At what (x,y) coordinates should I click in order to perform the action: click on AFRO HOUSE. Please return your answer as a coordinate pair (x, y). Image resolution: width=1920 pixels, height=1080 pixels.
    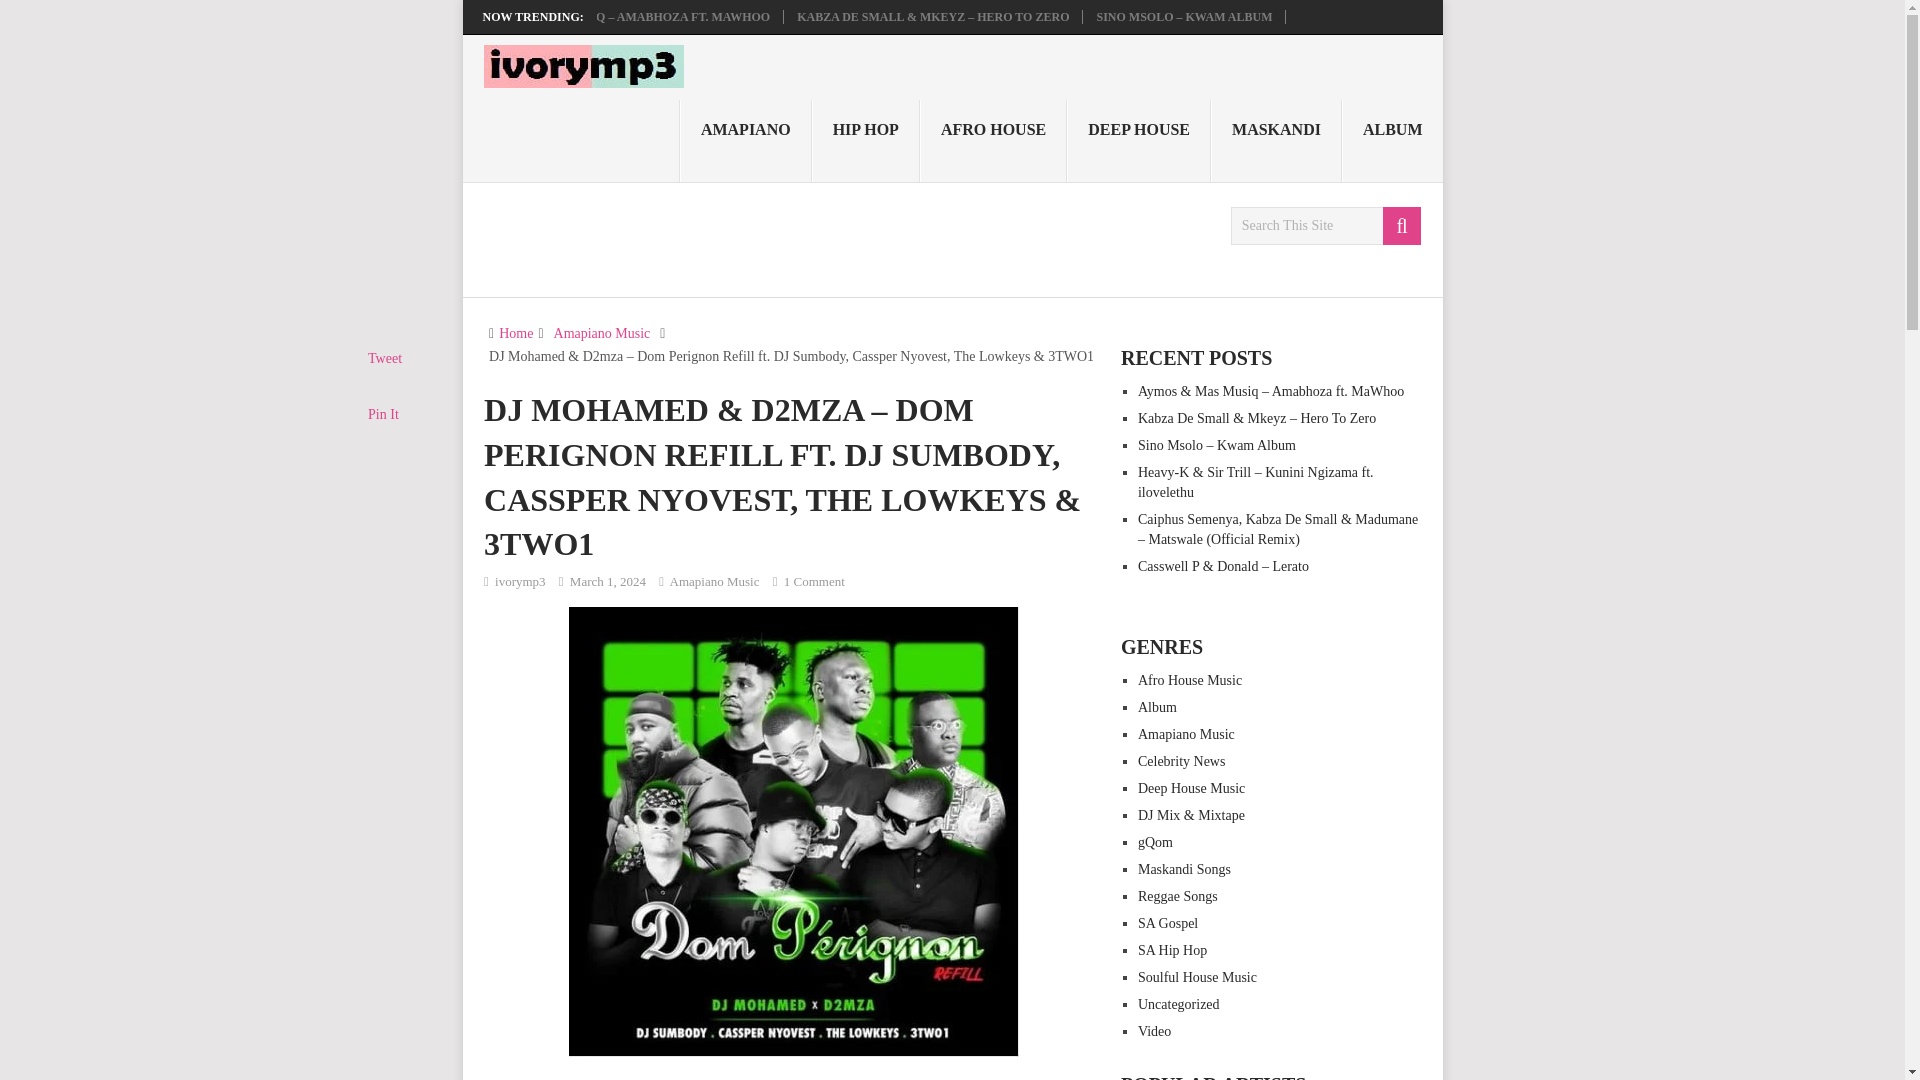
    Looking at the image, I should click on (993, 141).